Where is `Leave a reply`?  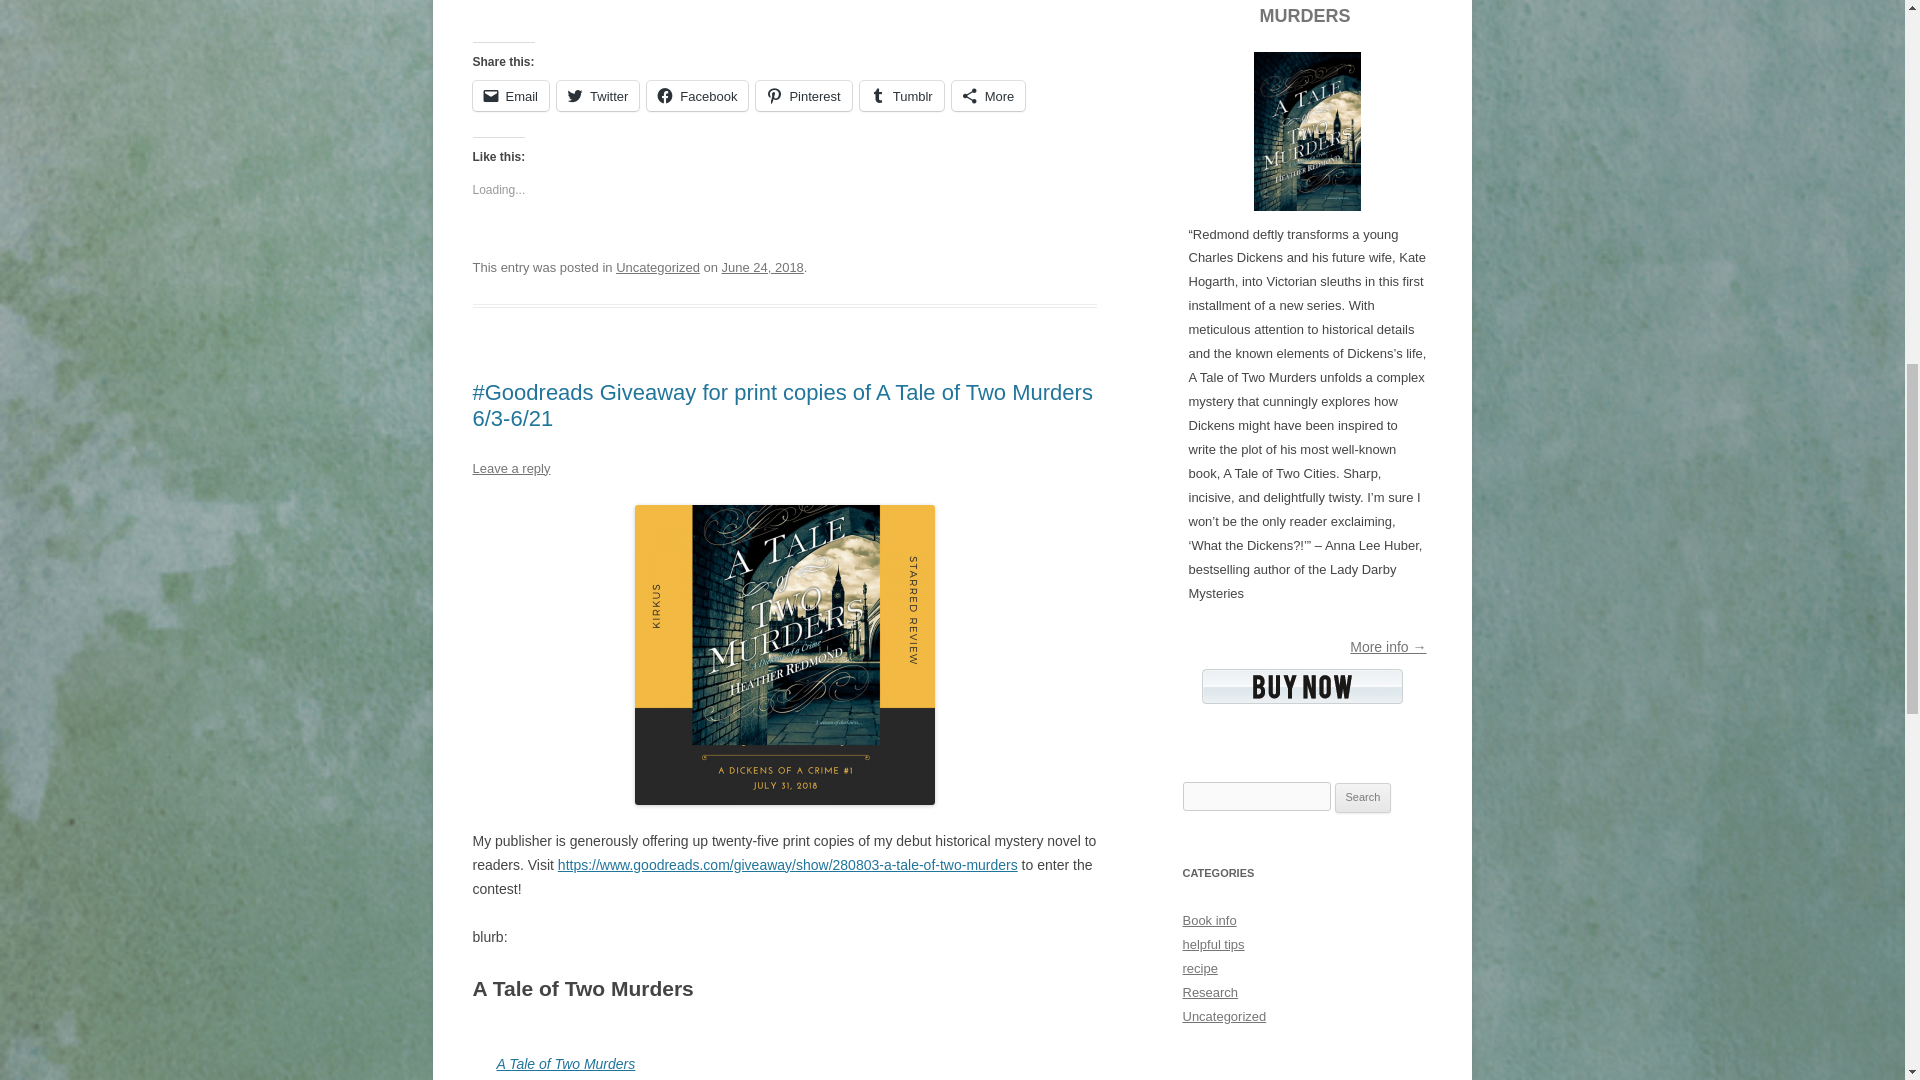 Leave a reply is located at coordinates (510, 468).